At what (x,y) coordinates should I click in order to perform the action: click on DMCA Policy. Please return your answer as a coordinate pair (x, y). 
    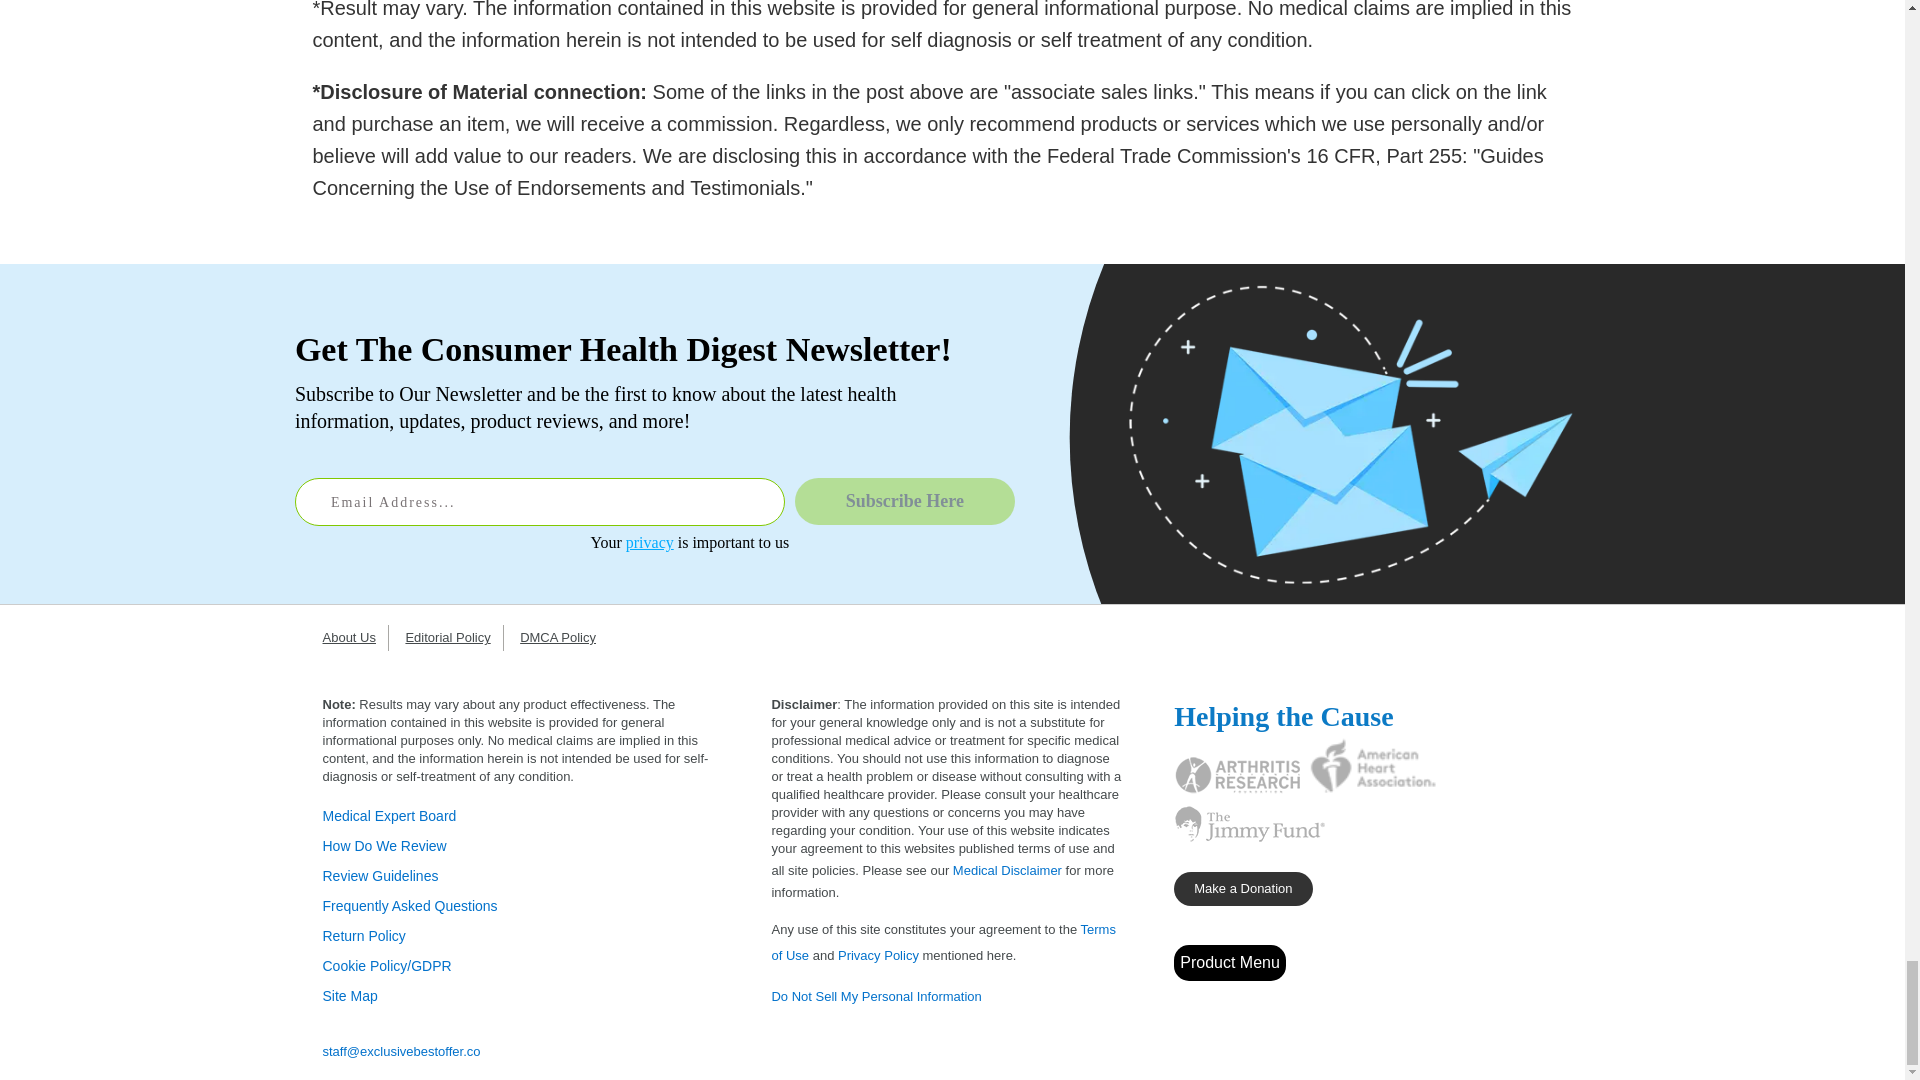
    Looking at the image, I should click on (564, 636).